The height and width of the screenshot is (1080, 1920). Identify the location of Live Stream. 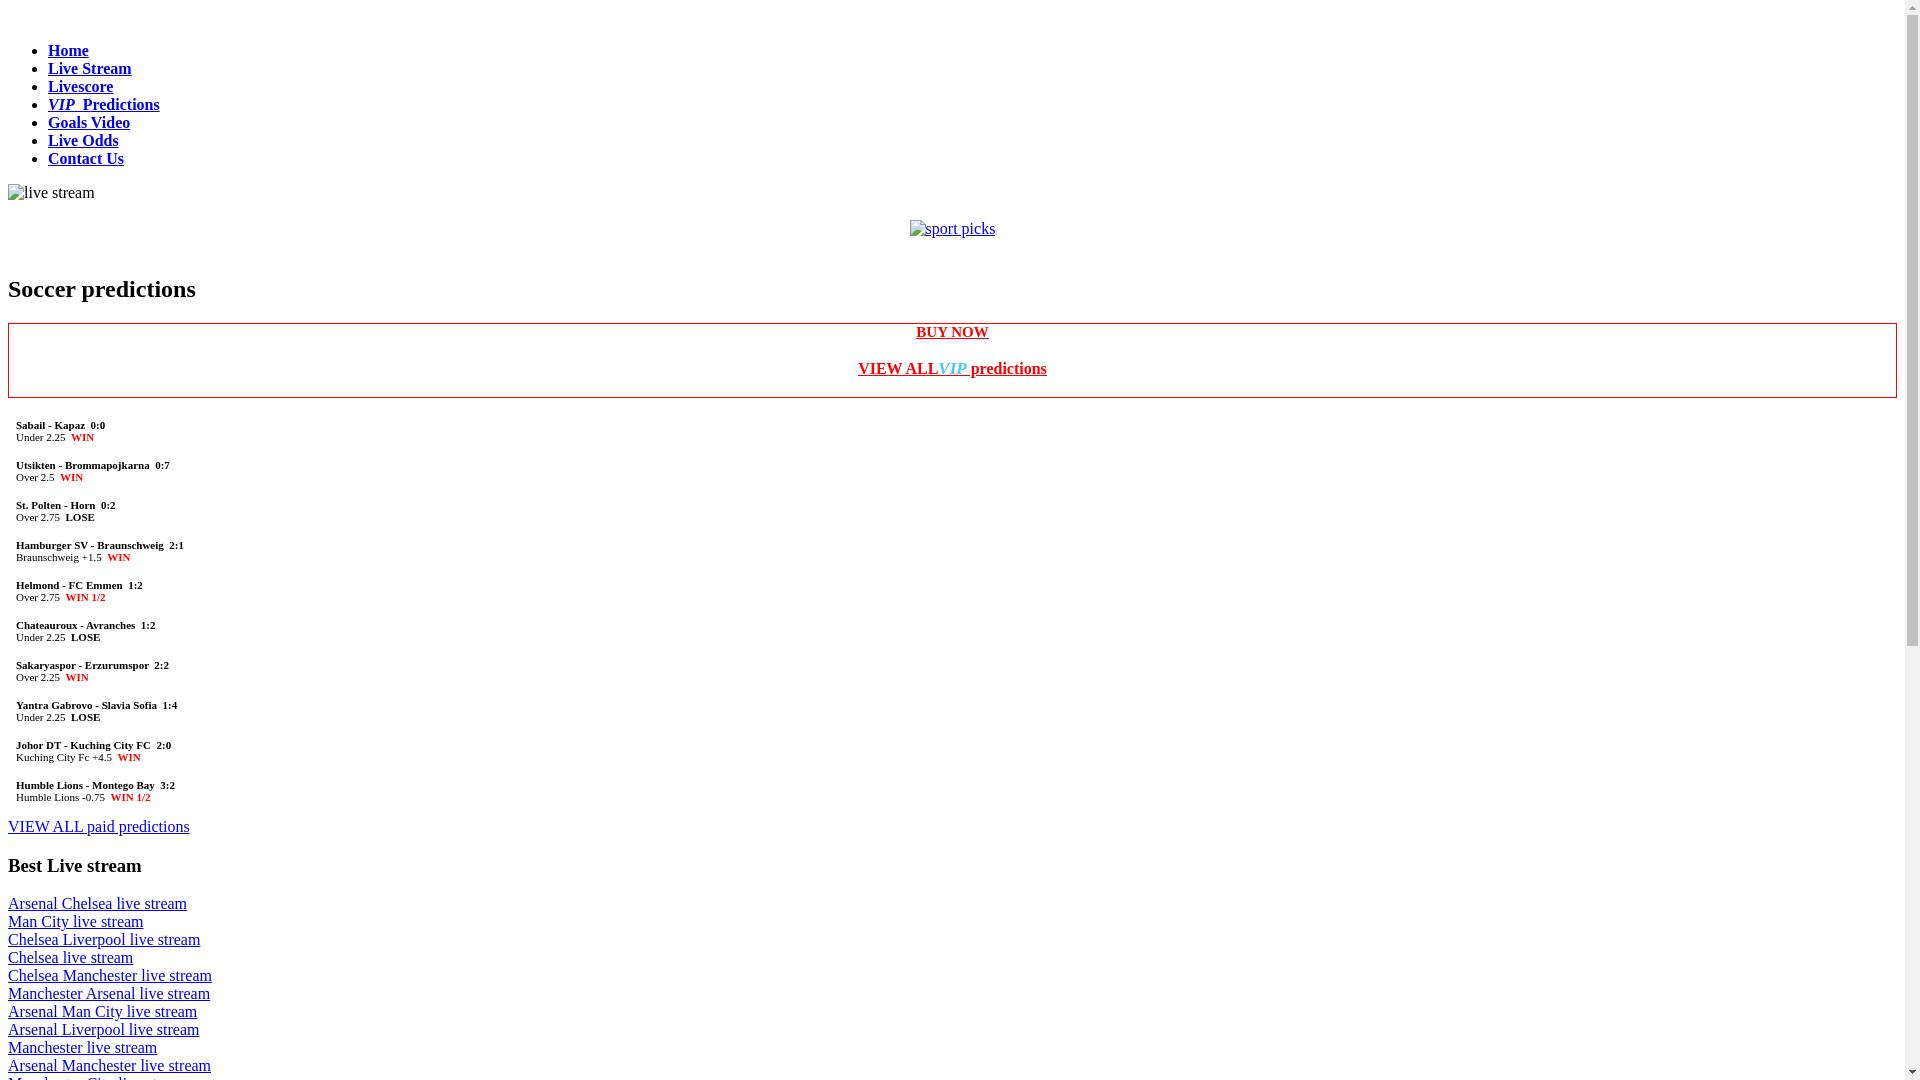
(90, 68).